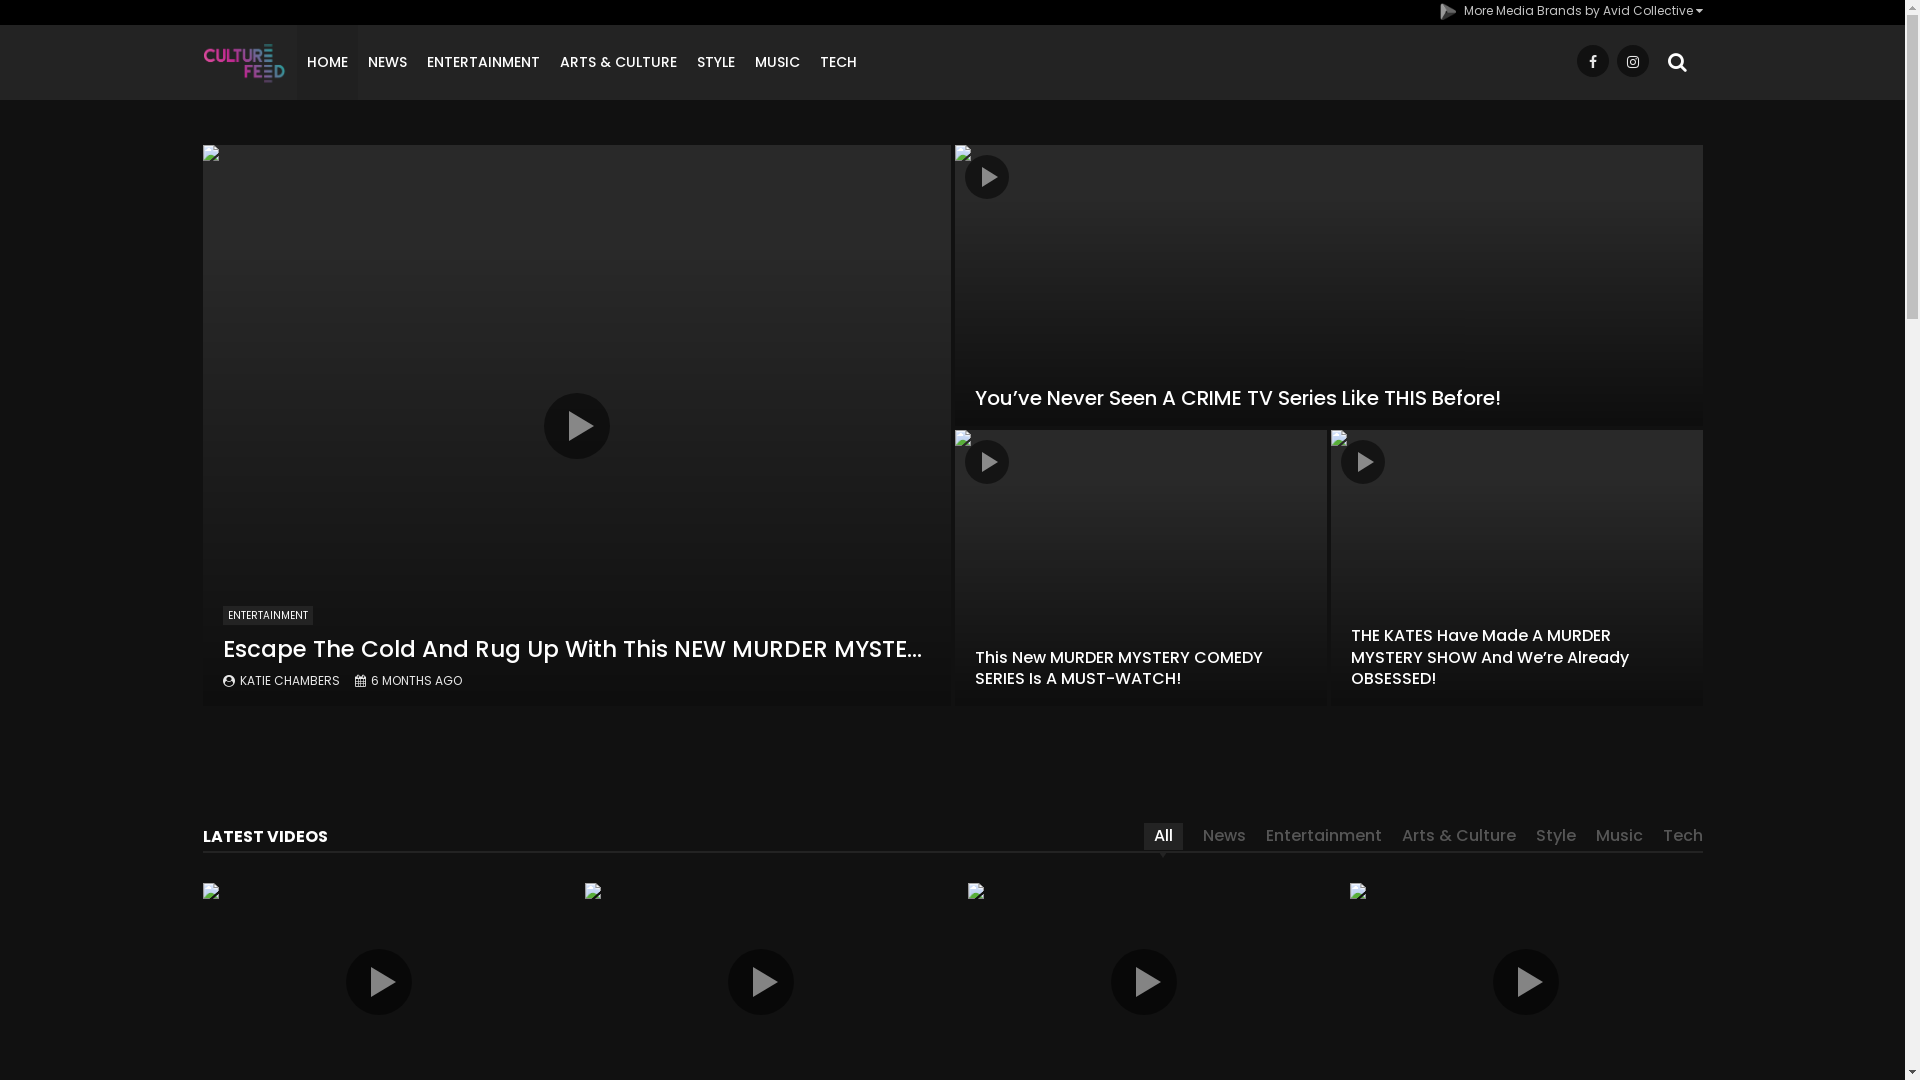 The image size is (1920, 1080). I want to click on STYLE, so click(716, 62).